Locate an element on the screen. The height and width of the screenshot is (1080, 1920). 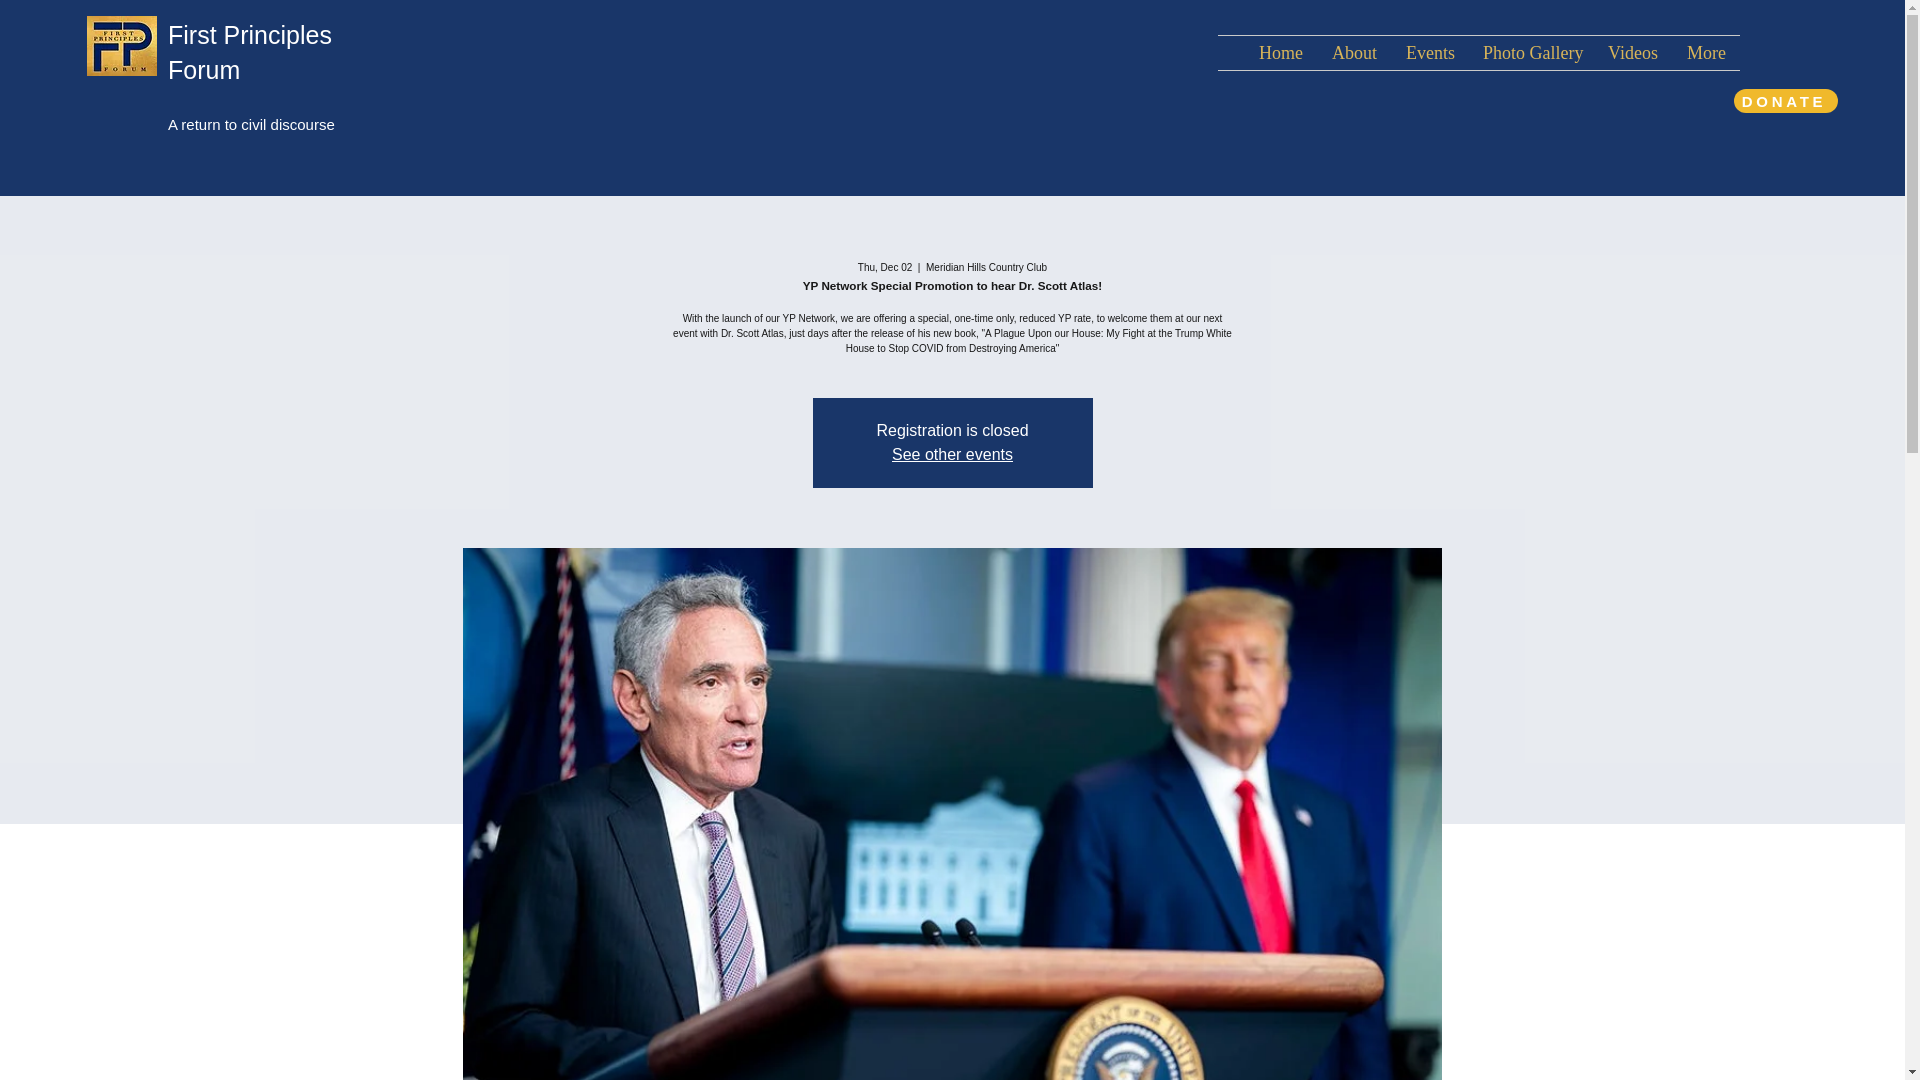
See other events is located at coordinates (952, 454).